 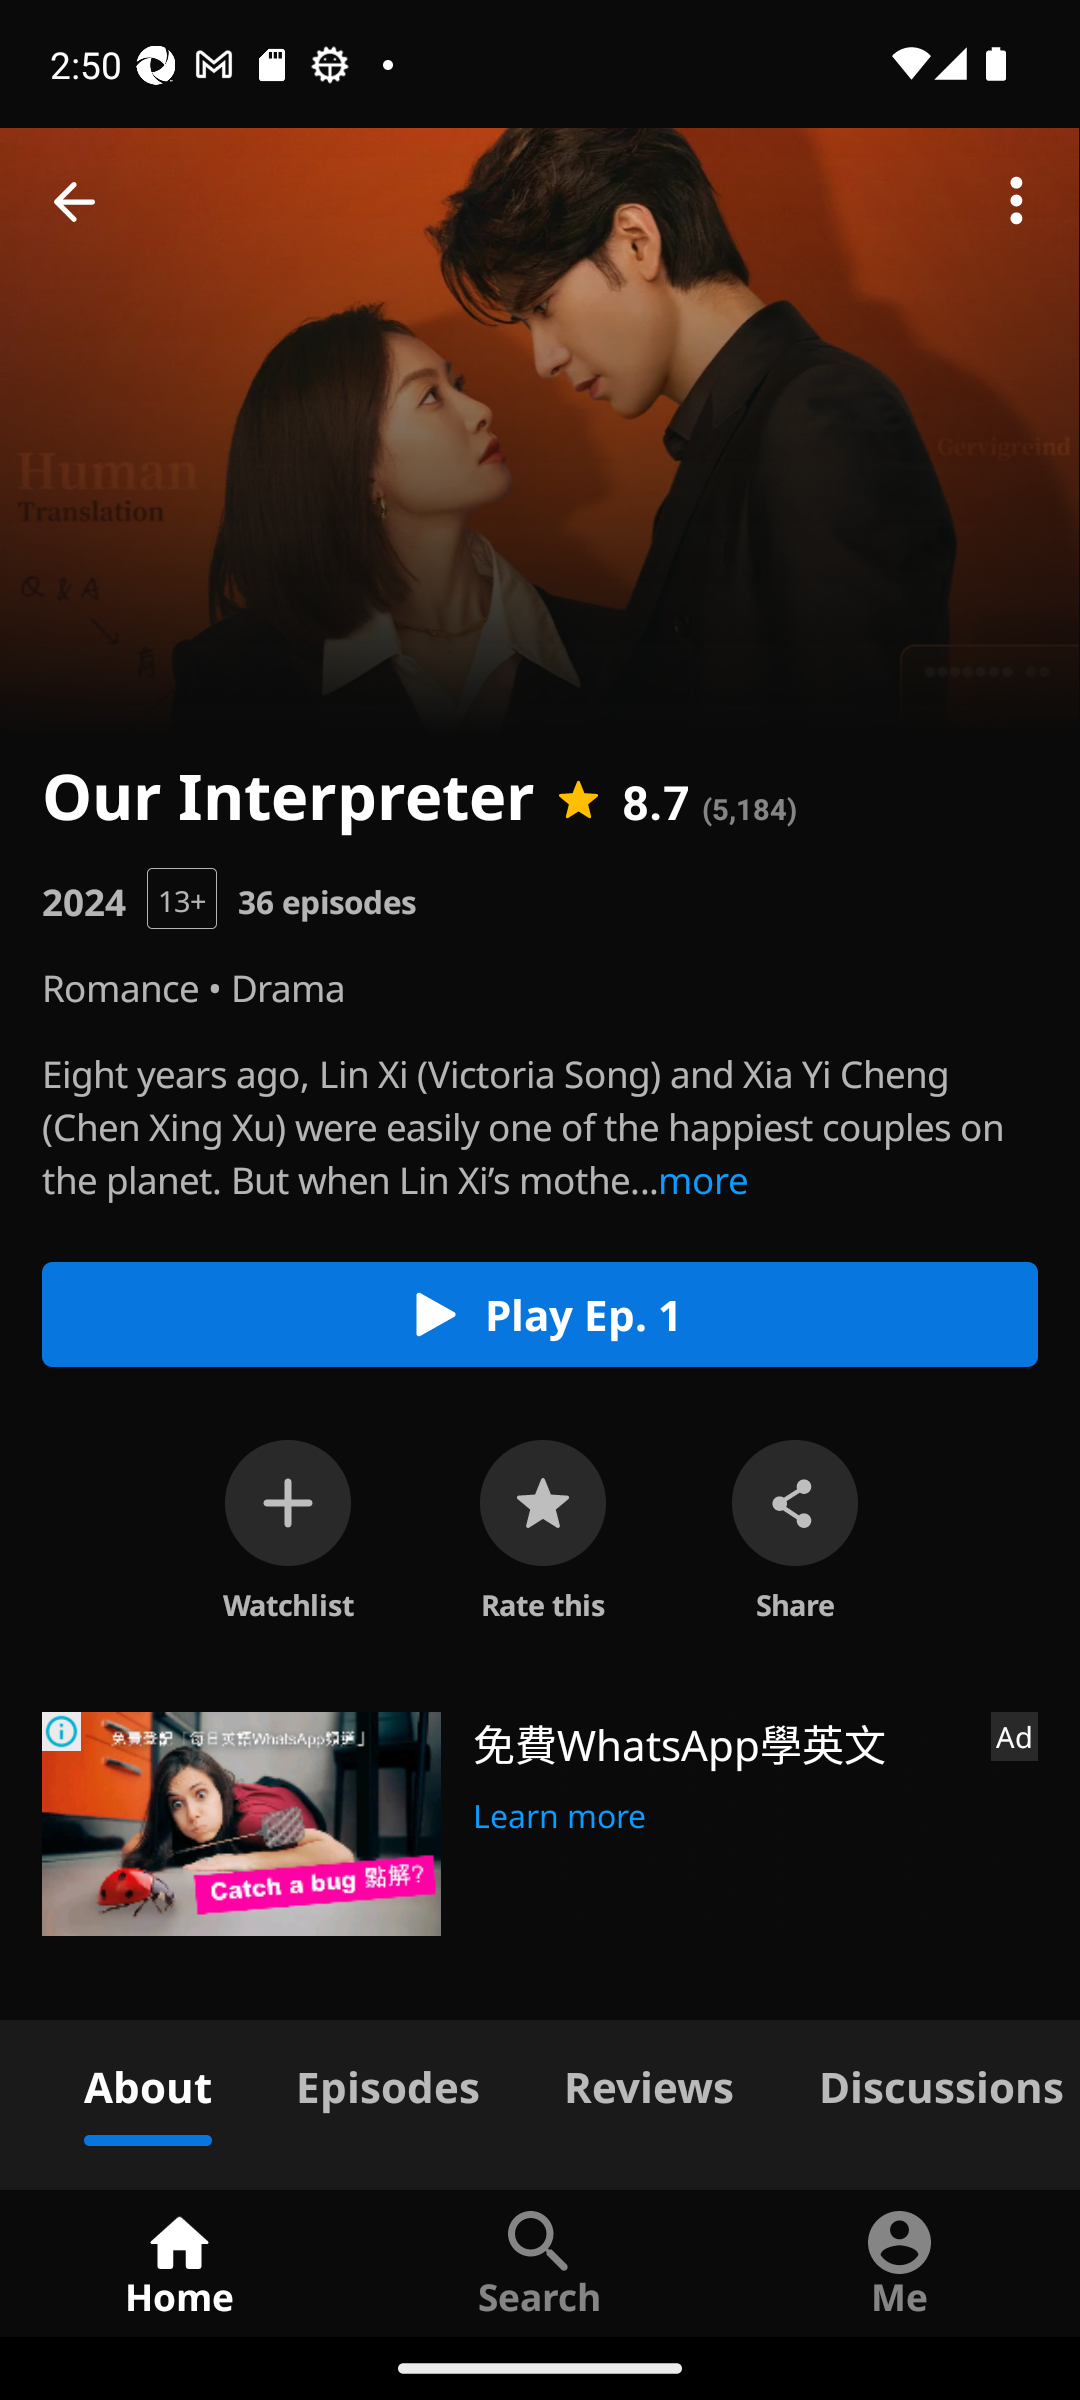 I want to click on Reviews, so click(x=648, y=2082).